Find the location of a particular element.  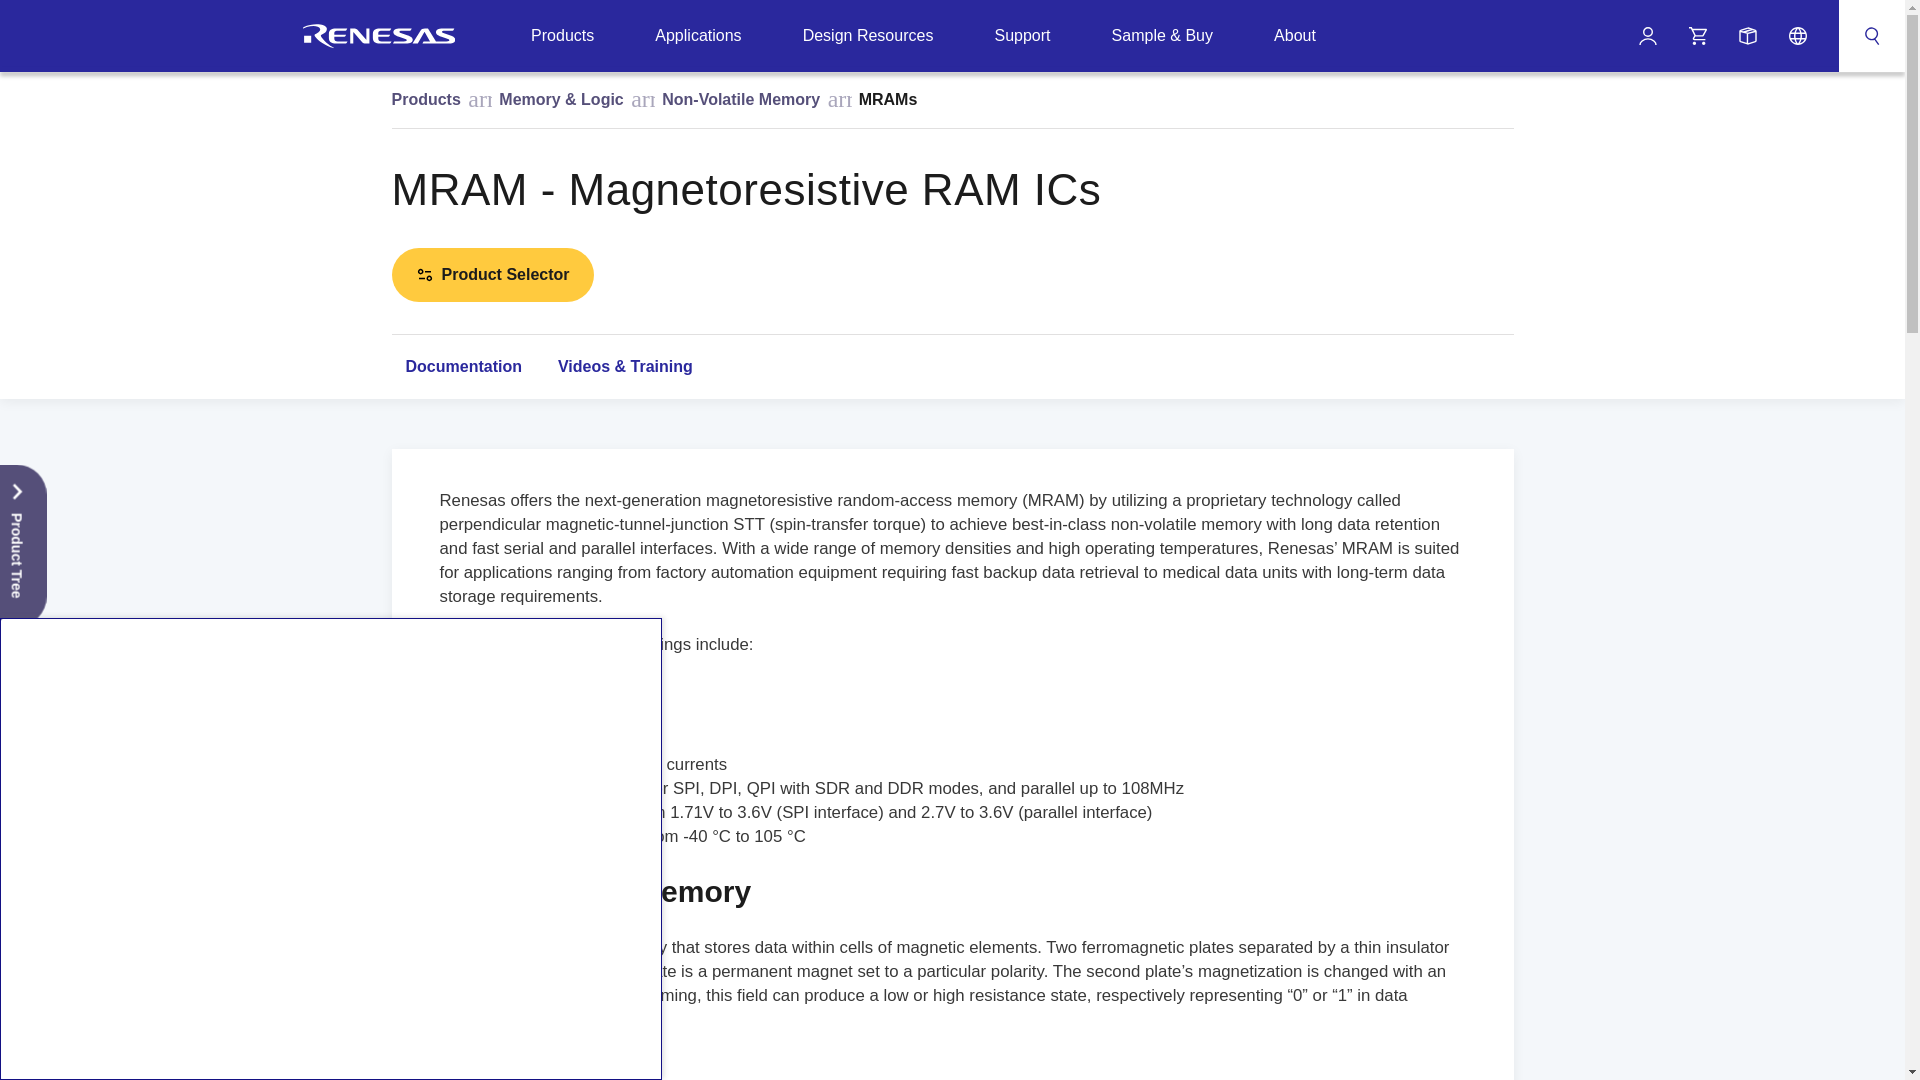

Language is located at coordinates (1798, 36).